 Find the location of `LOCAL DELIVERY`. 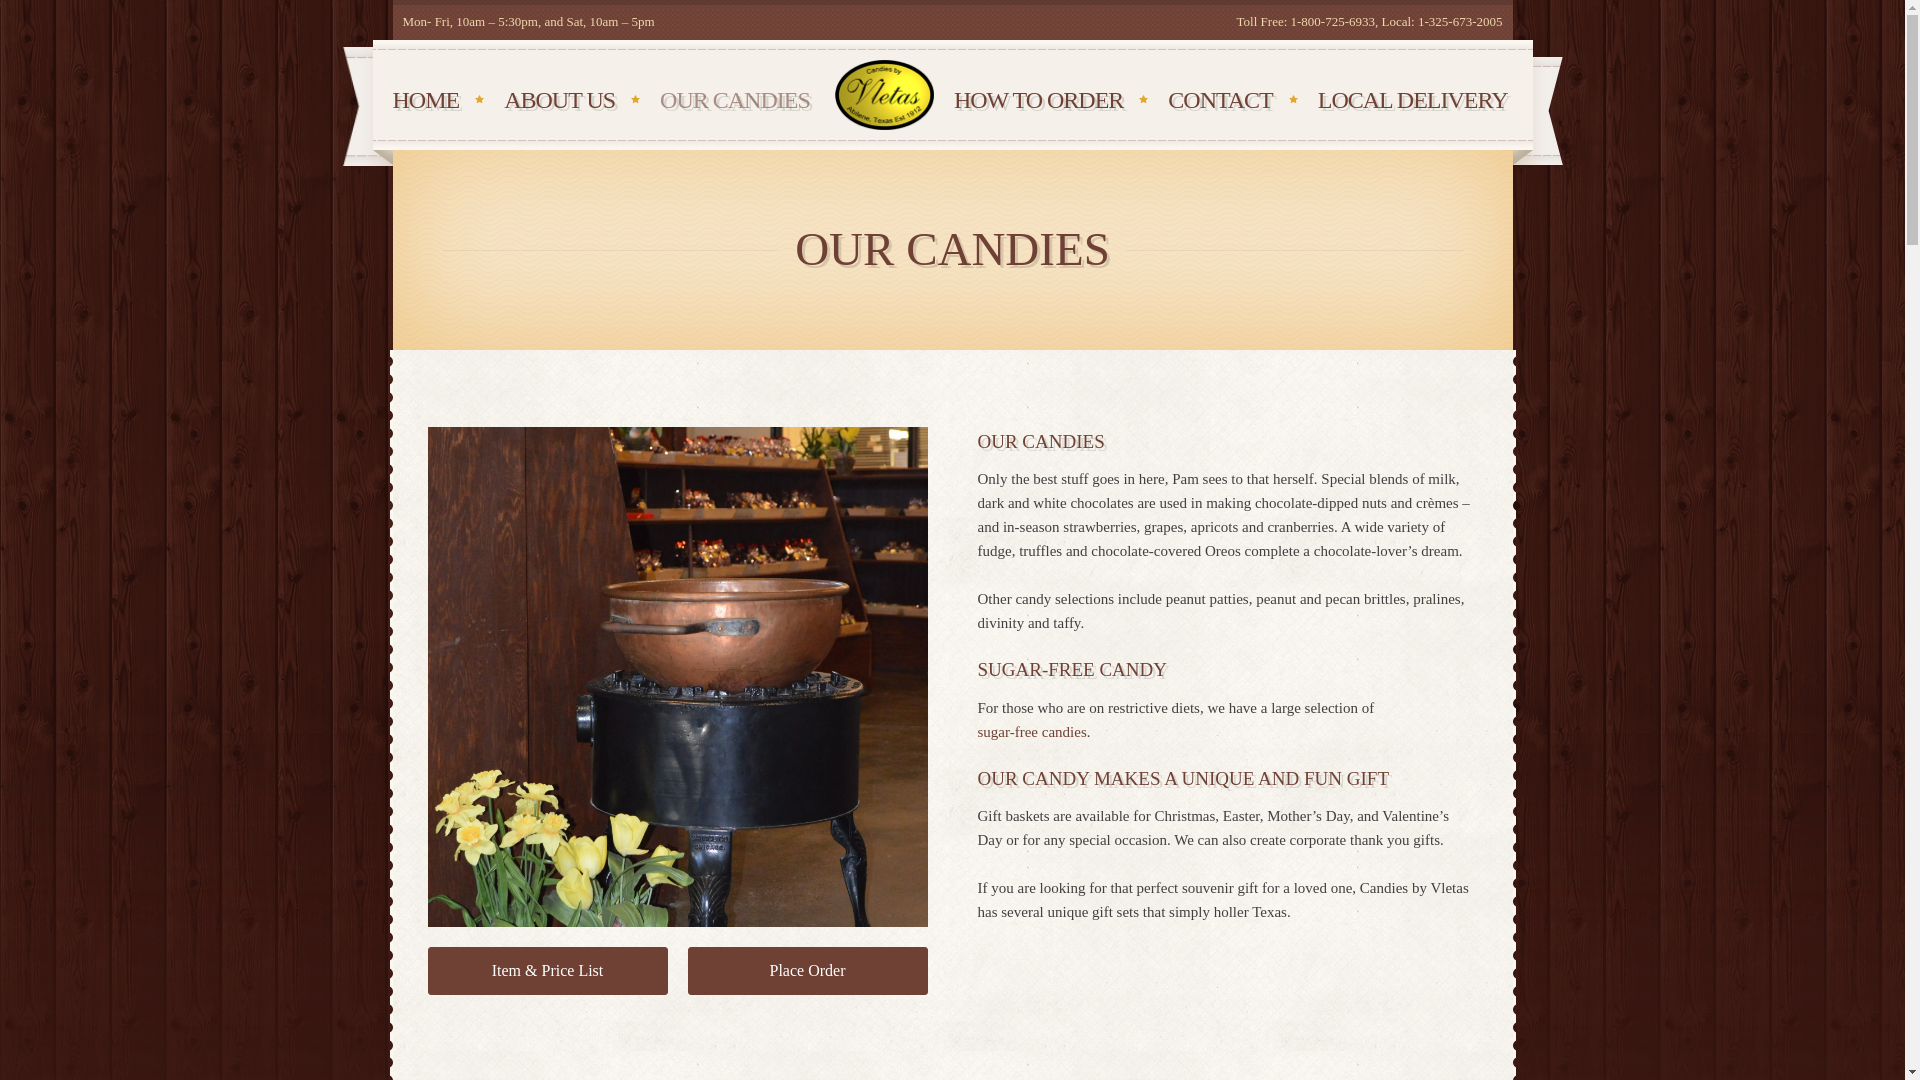

LOCAL DELIVERY is located at coordinates (1414, 100).